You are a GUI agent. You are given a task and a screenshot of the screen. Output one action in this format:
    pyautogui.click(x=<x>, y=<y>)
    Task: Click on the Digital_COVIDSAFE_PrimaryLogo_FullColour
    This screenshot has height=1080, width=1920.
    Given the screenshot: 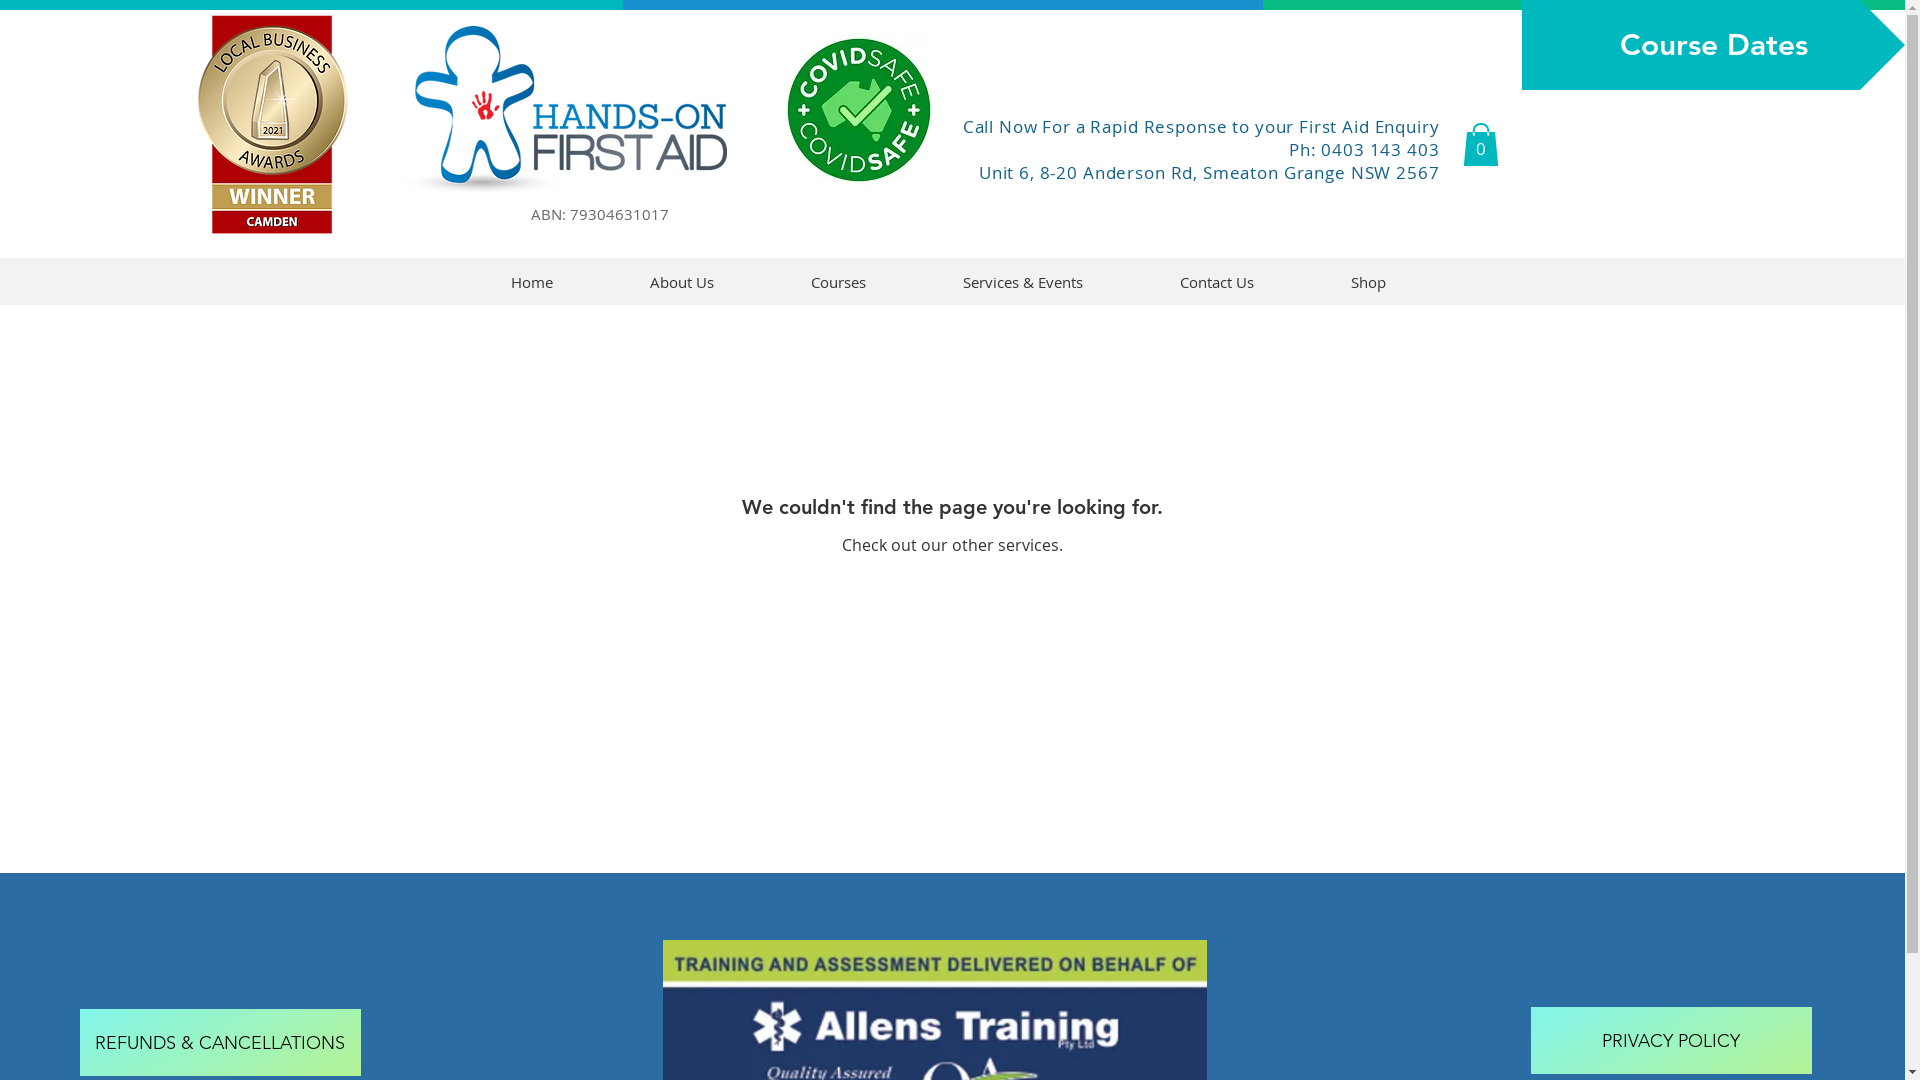 What is the action you would take?
    pyautogui.click(x=858, y=110)
    